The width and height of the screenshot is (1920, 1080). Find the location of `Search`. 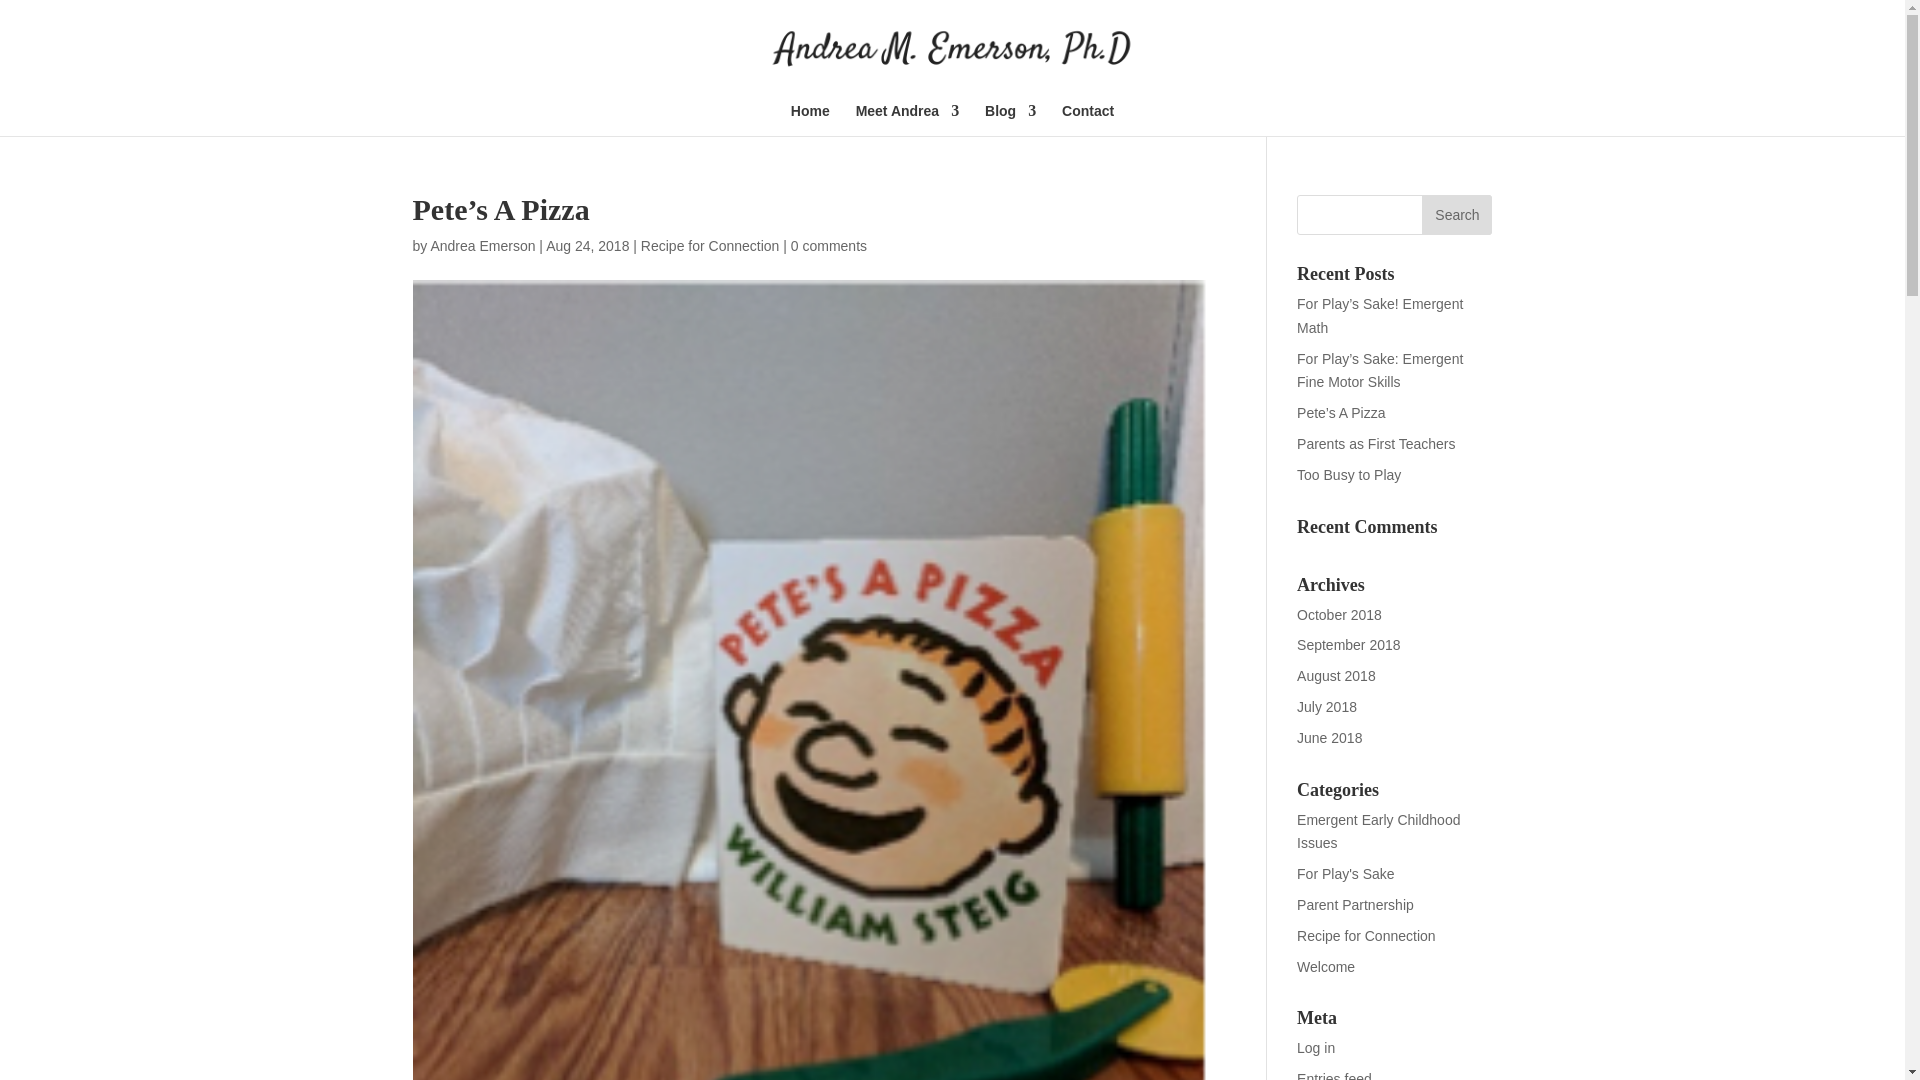

Search is located at coordinates (1456, 215).